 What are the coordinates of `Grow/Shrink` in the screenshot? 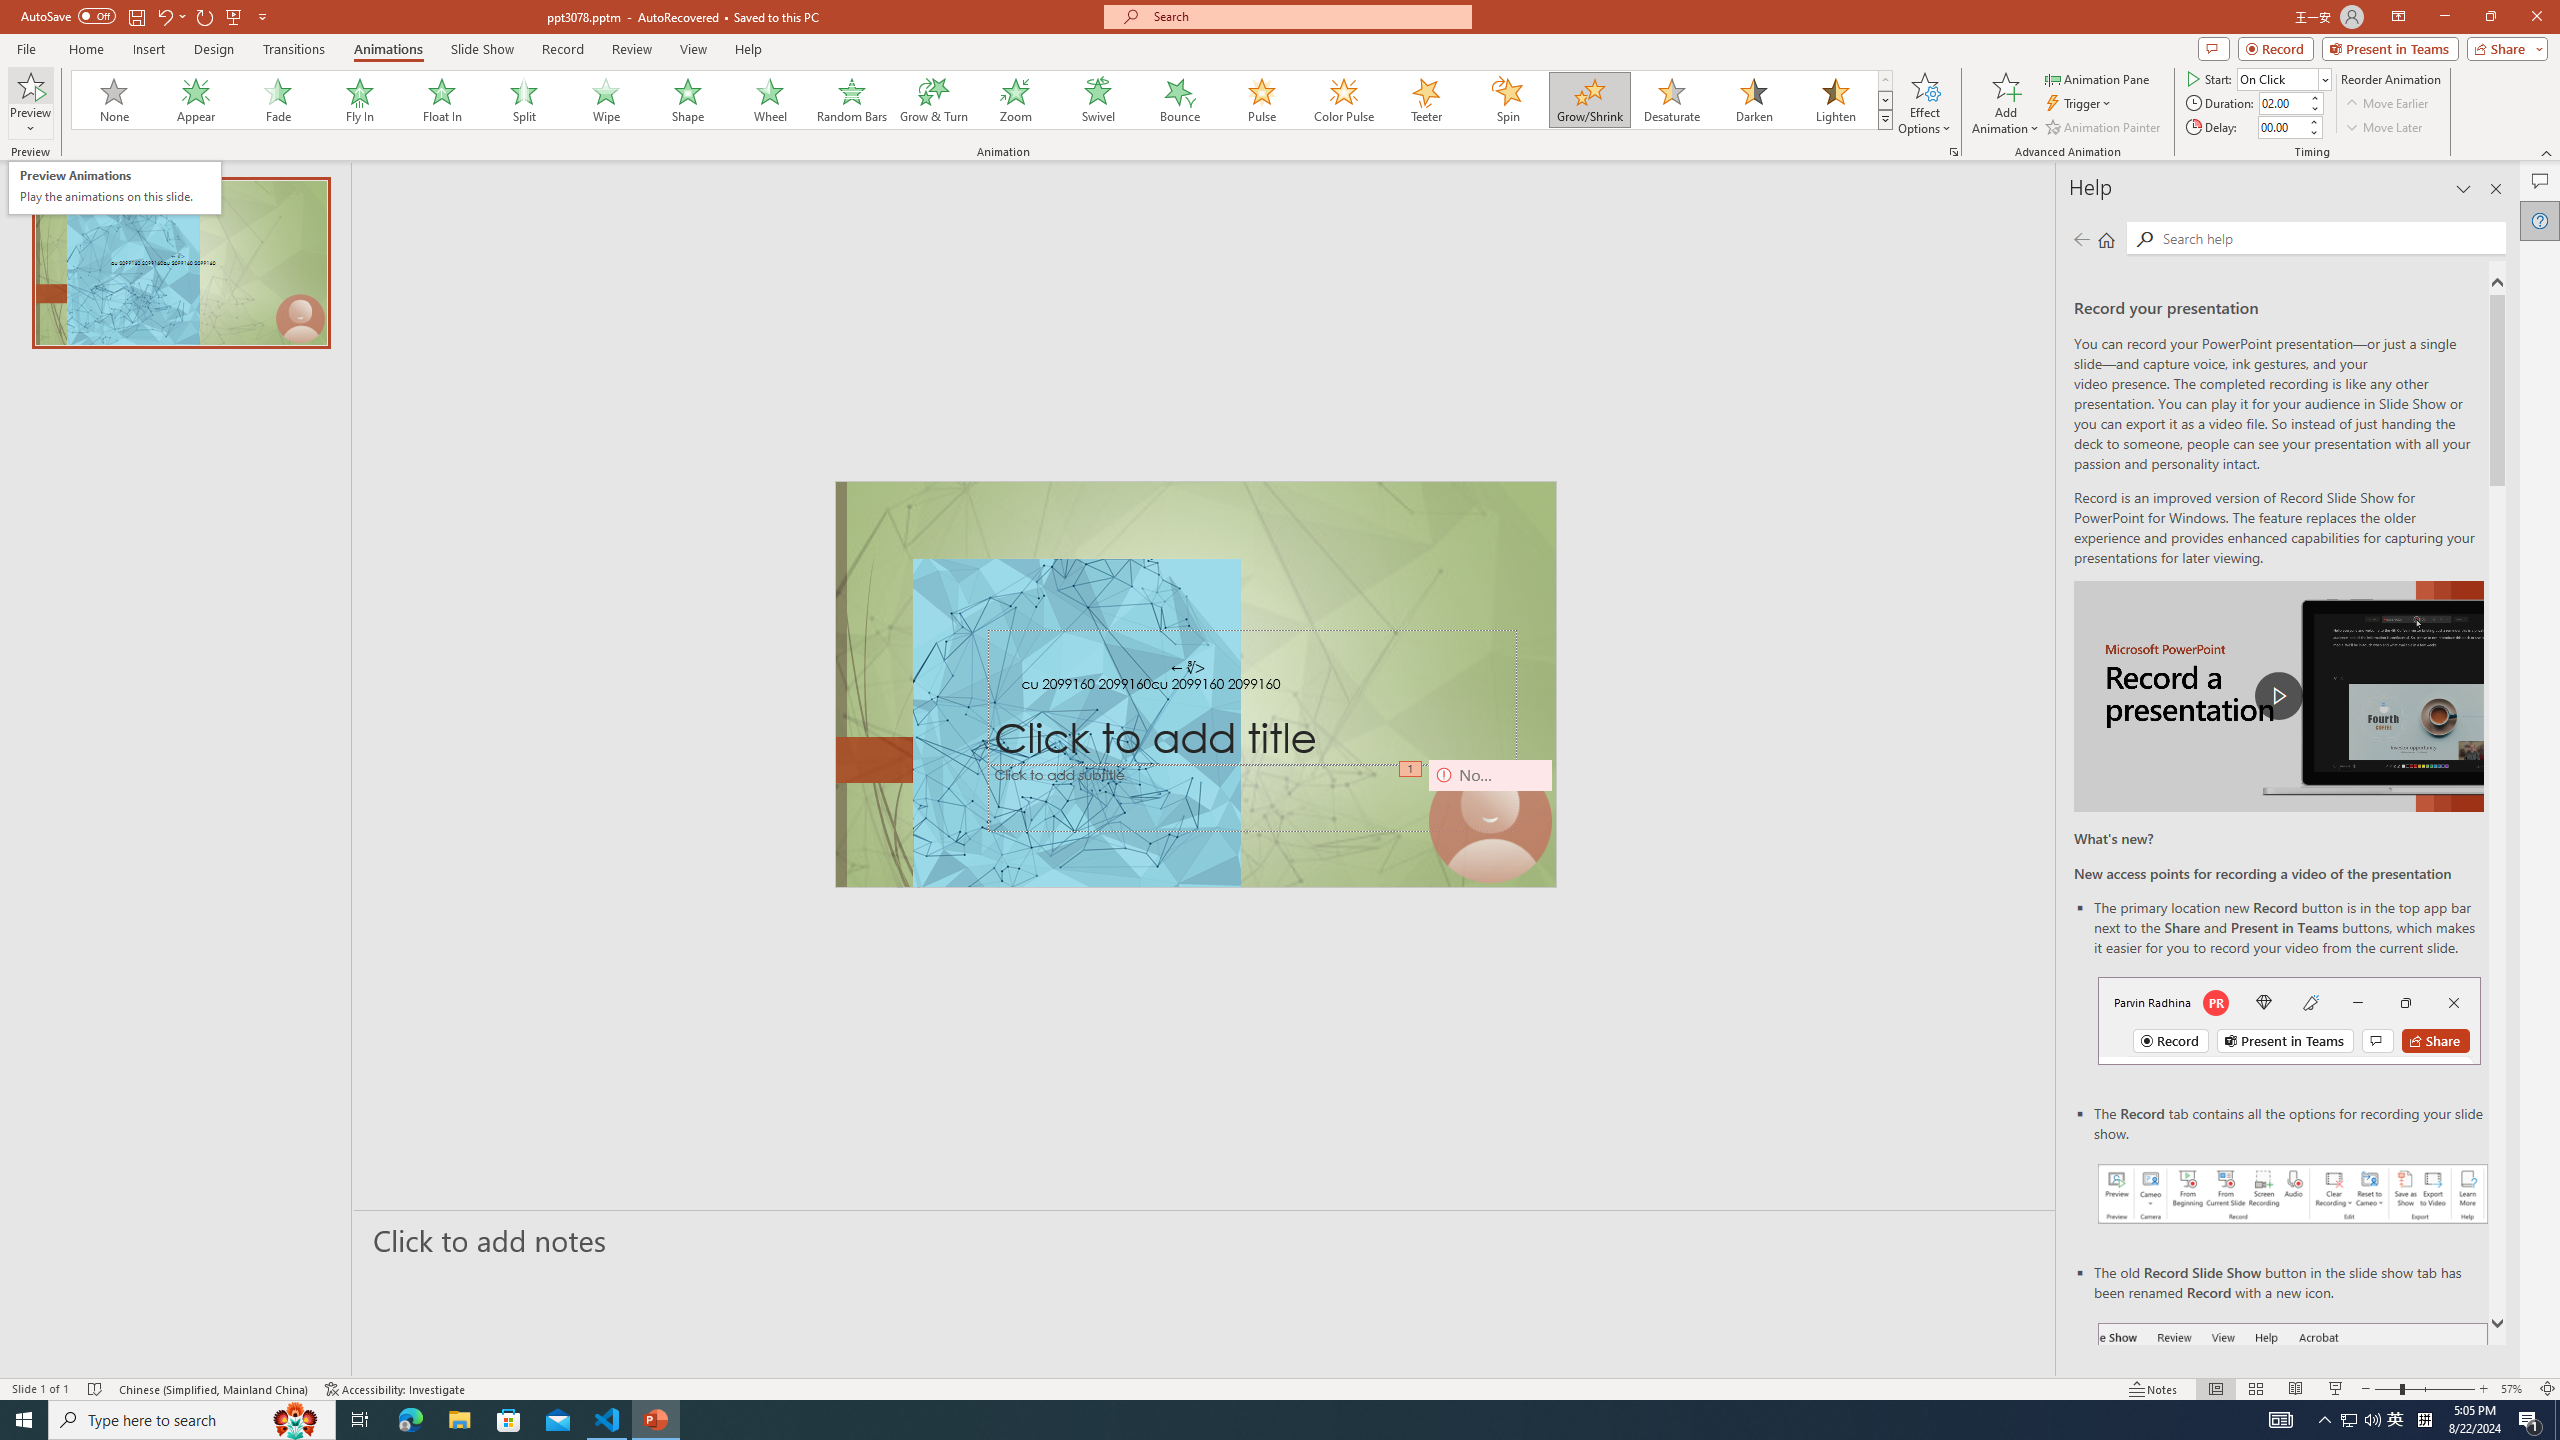 It's located at (1589, 100).